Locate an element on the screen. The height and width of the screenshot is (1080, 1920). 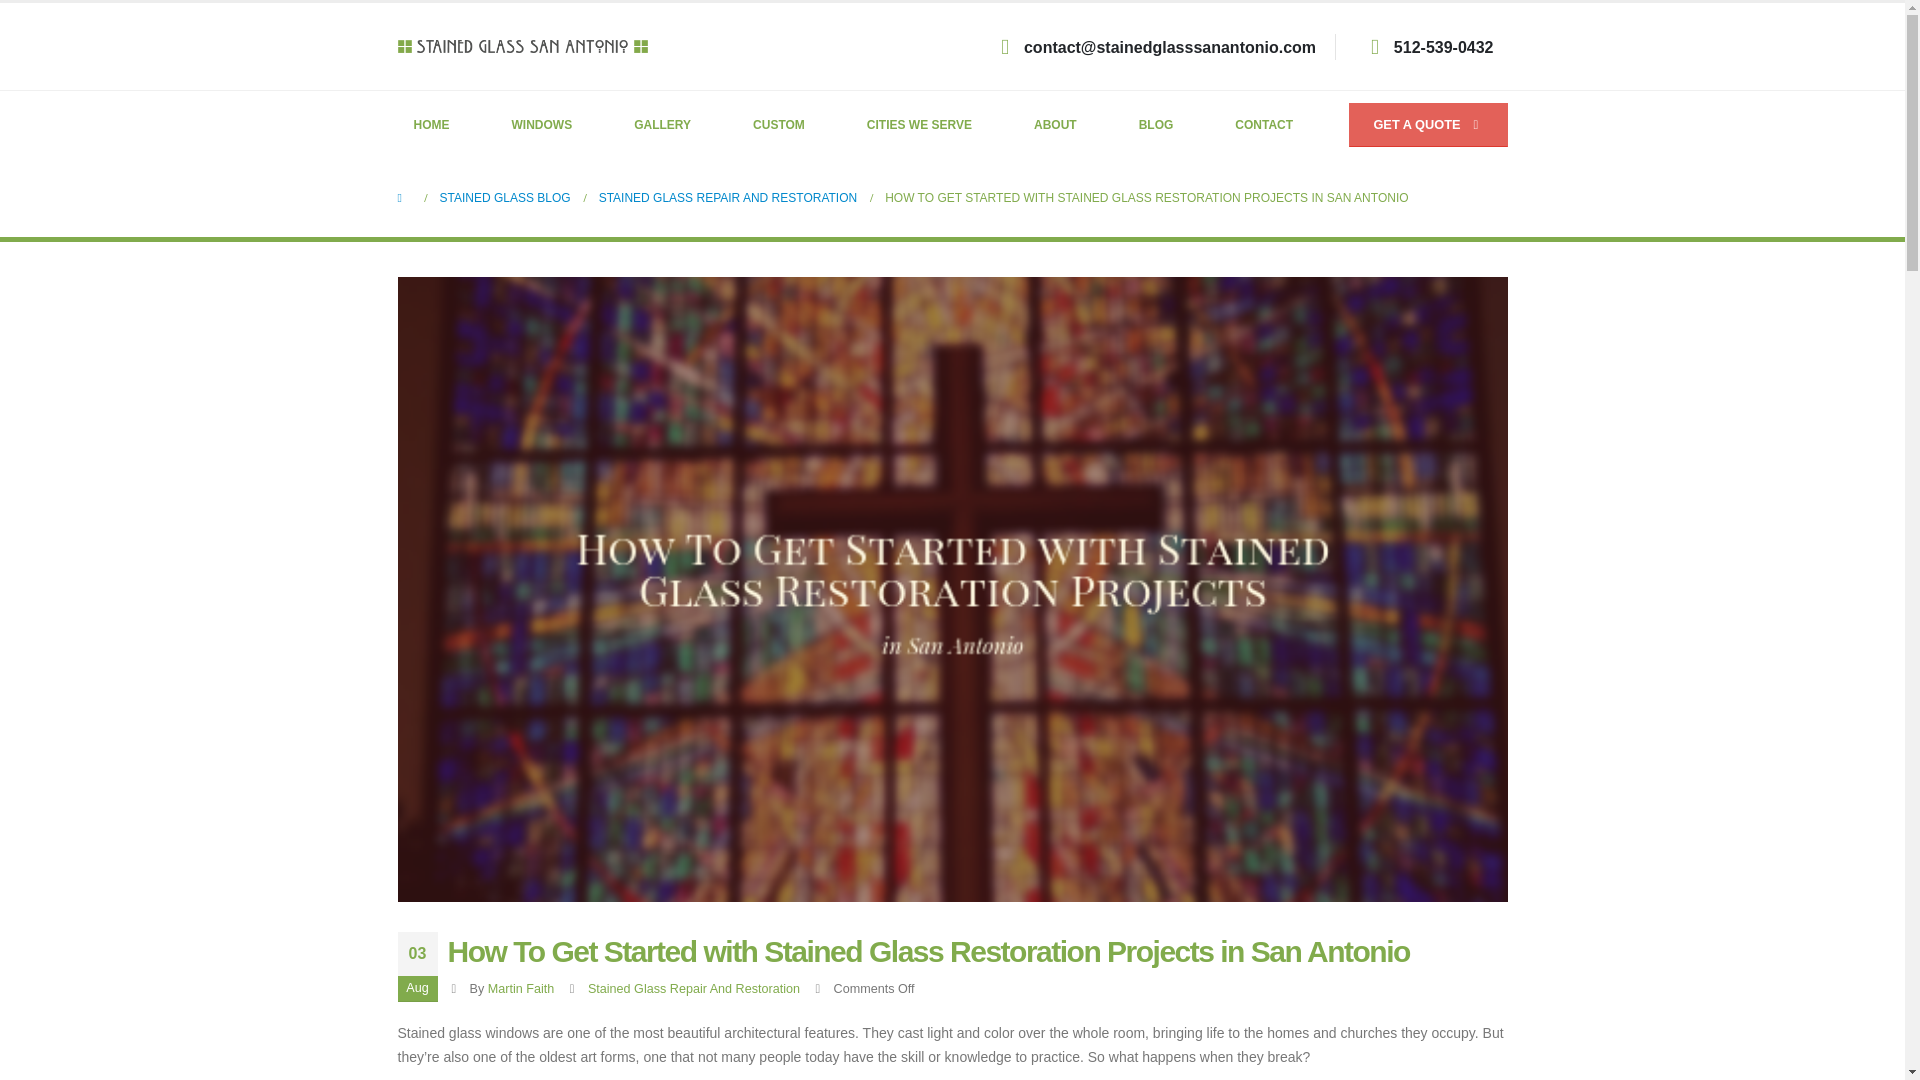
Cities We Serve is located at coordinates (919, 124).